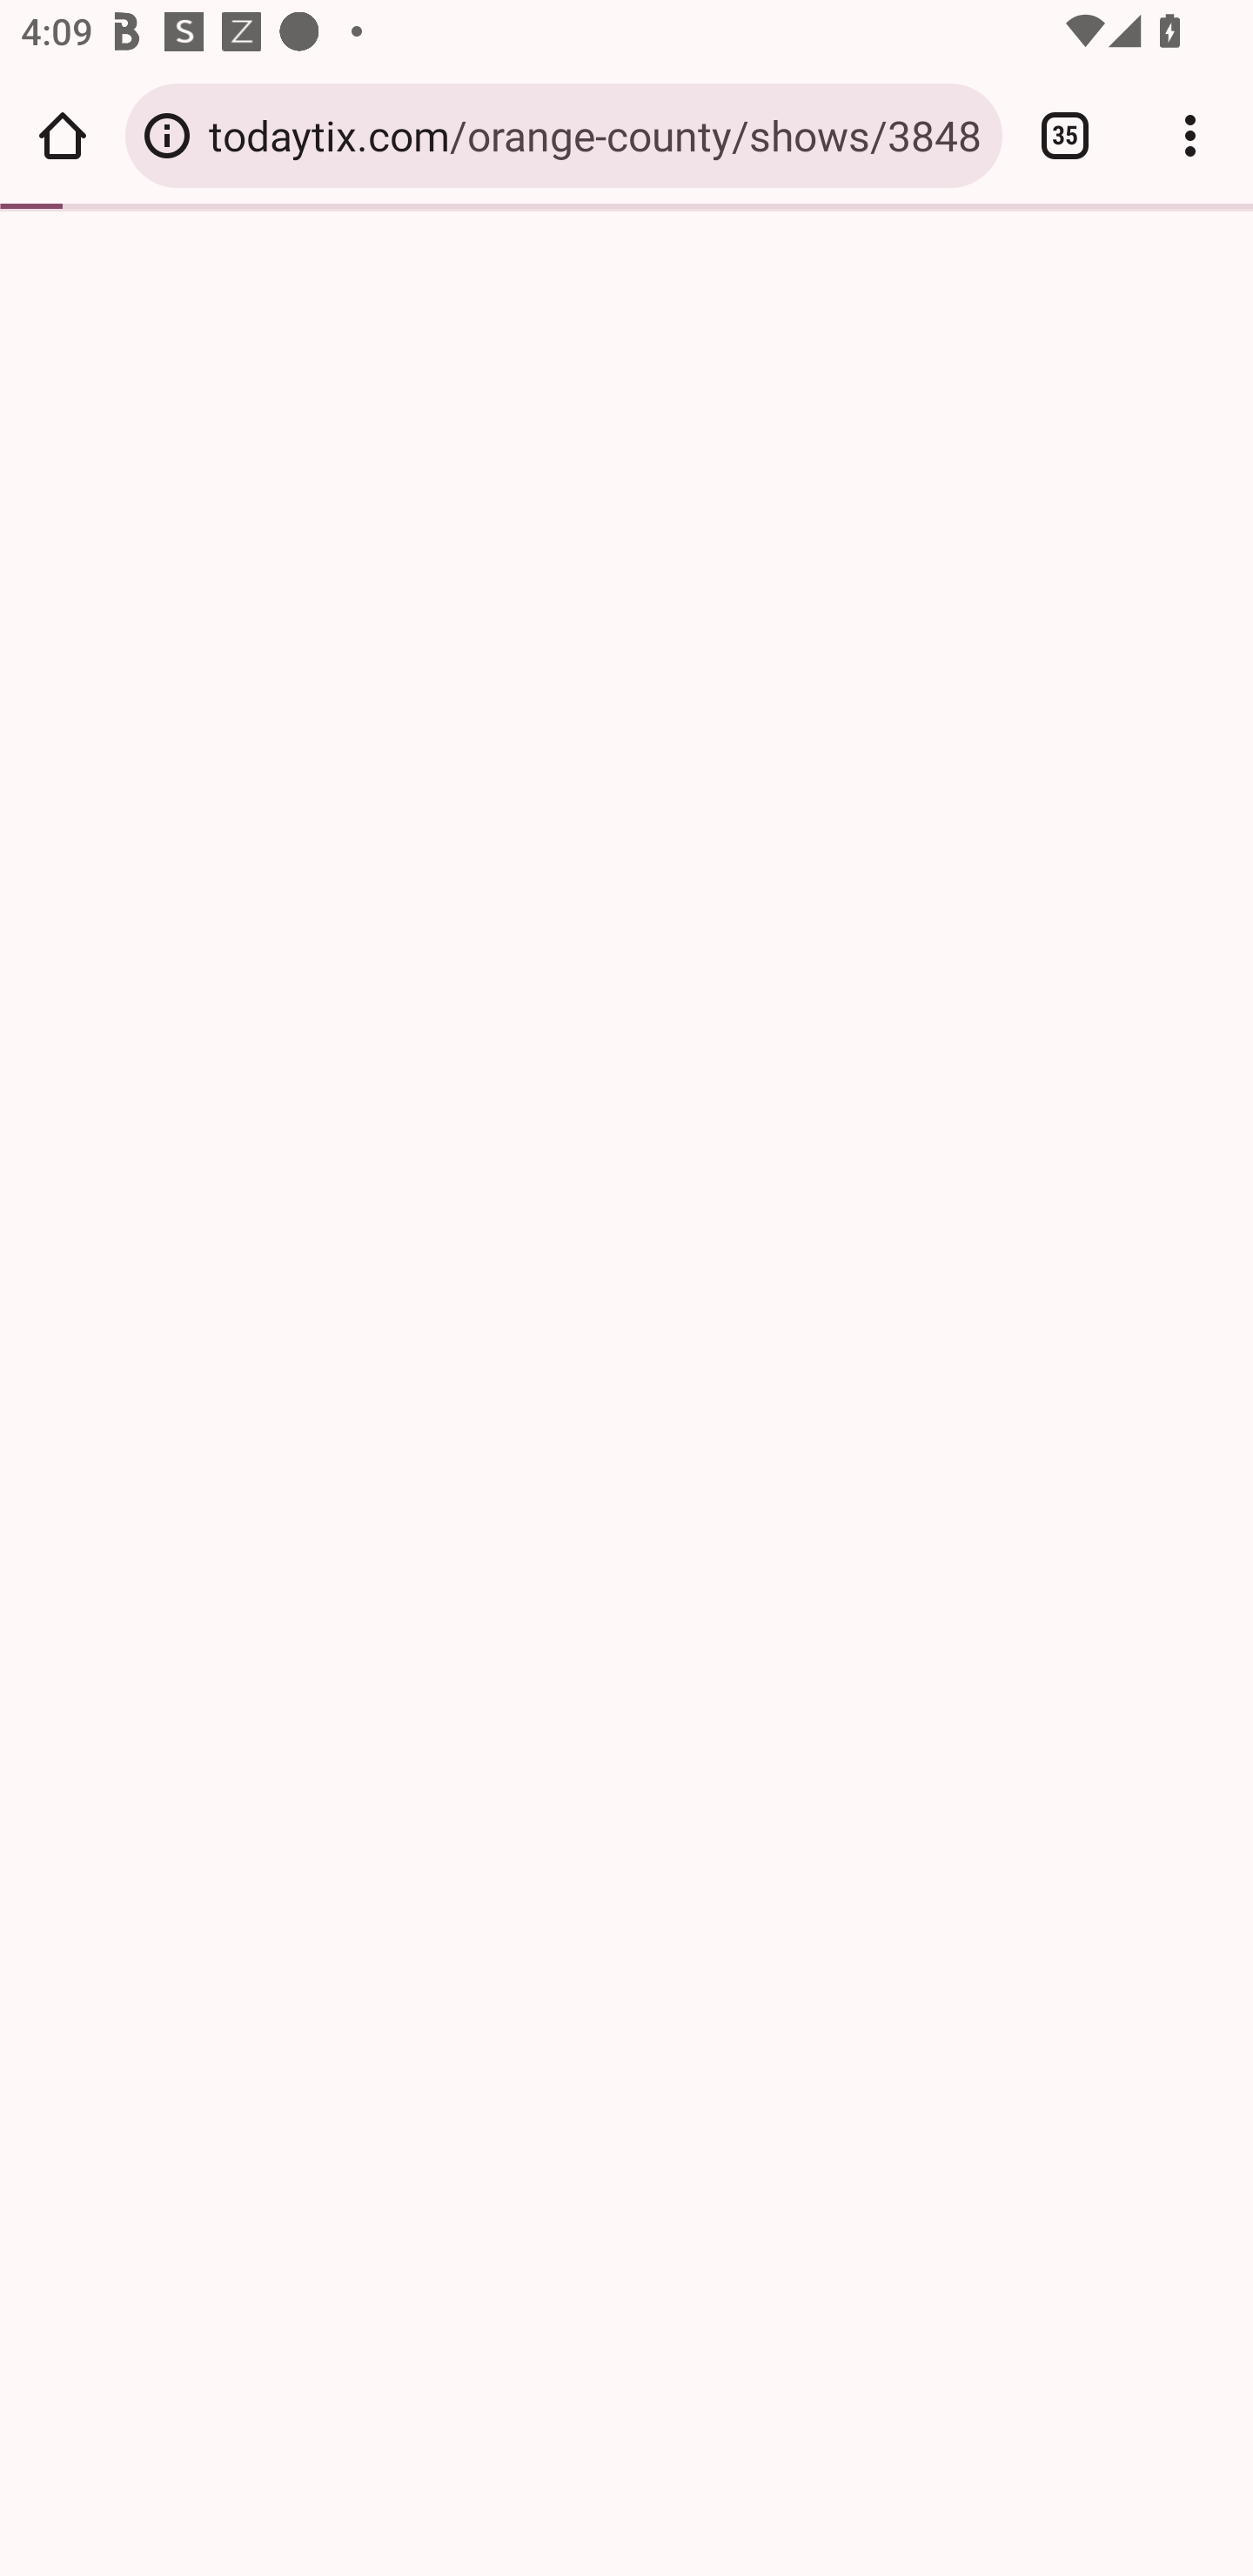  What do you see at coordinates (1065, 135) in the screenshot?
I see `Switch or close tabs` at bounding box center [1065, 135].